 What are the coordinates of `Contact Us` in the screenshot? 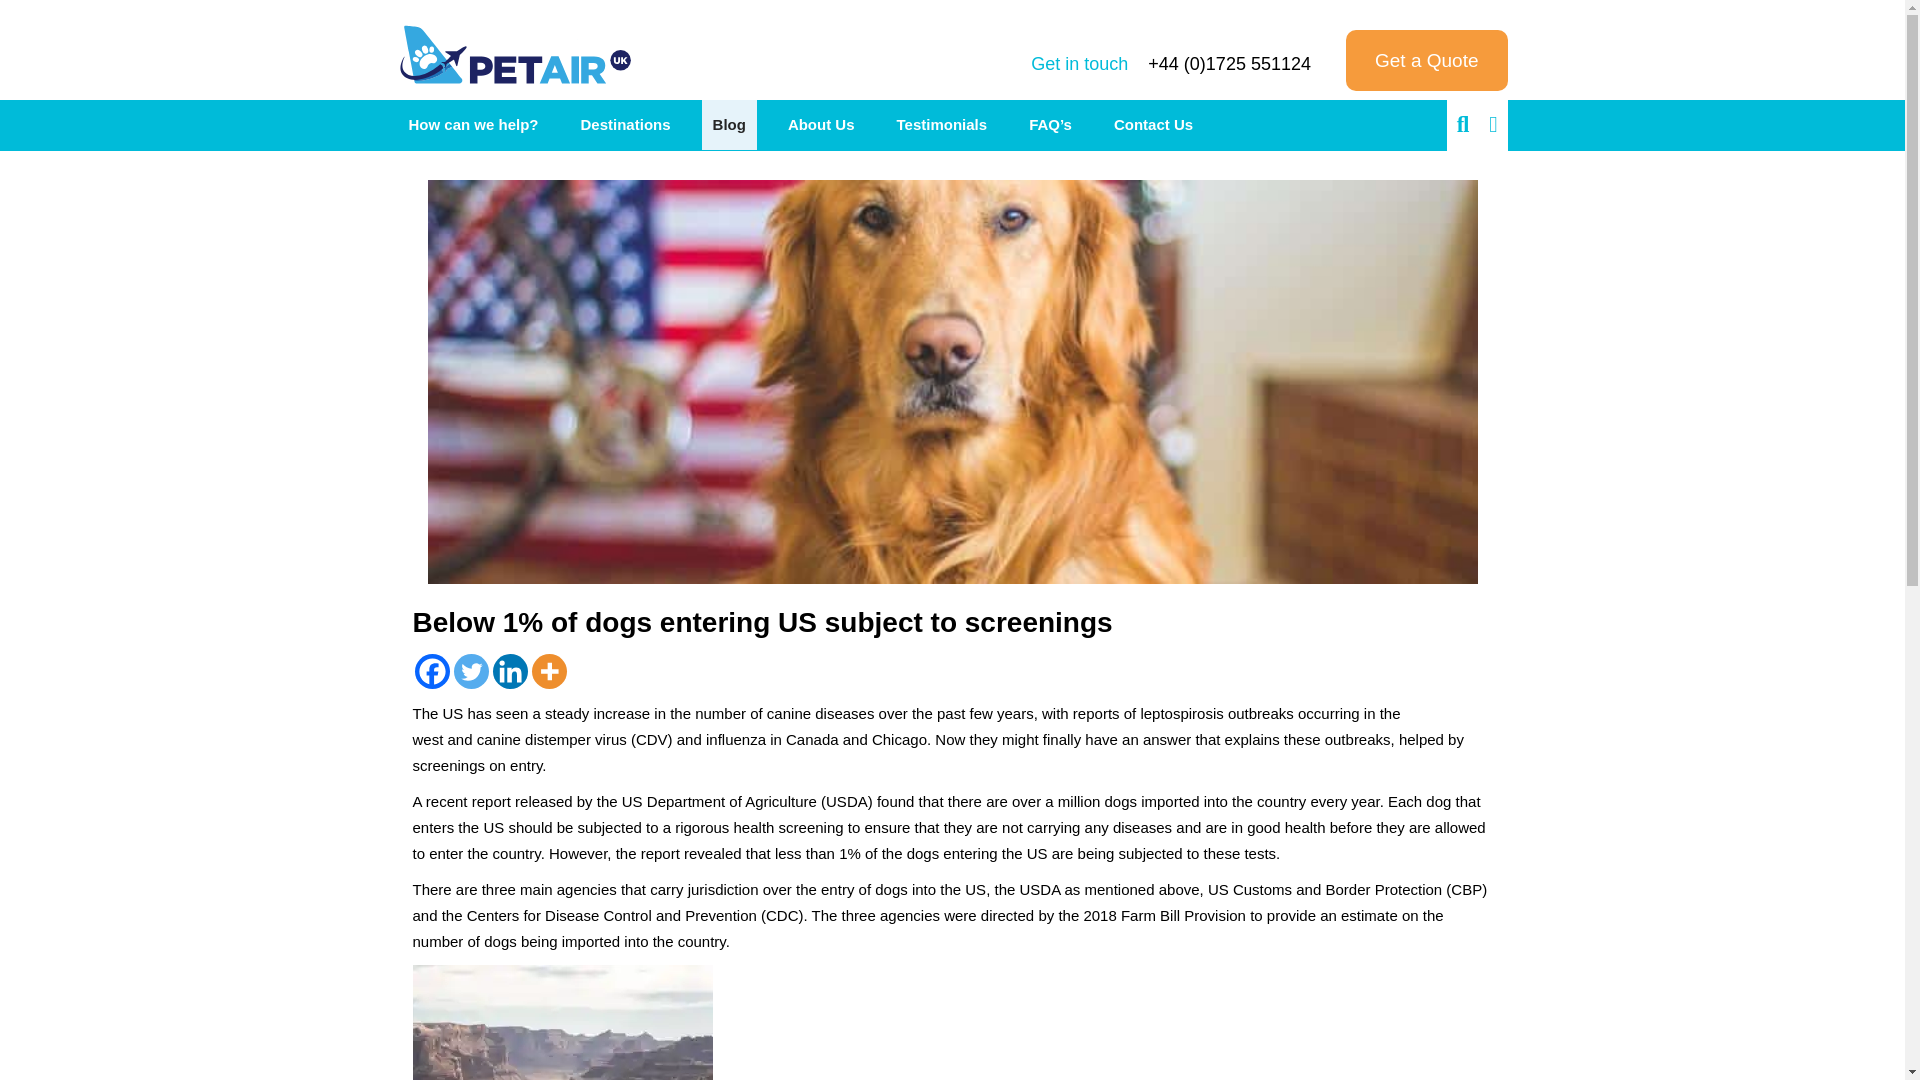 It's located at (1152, 125).